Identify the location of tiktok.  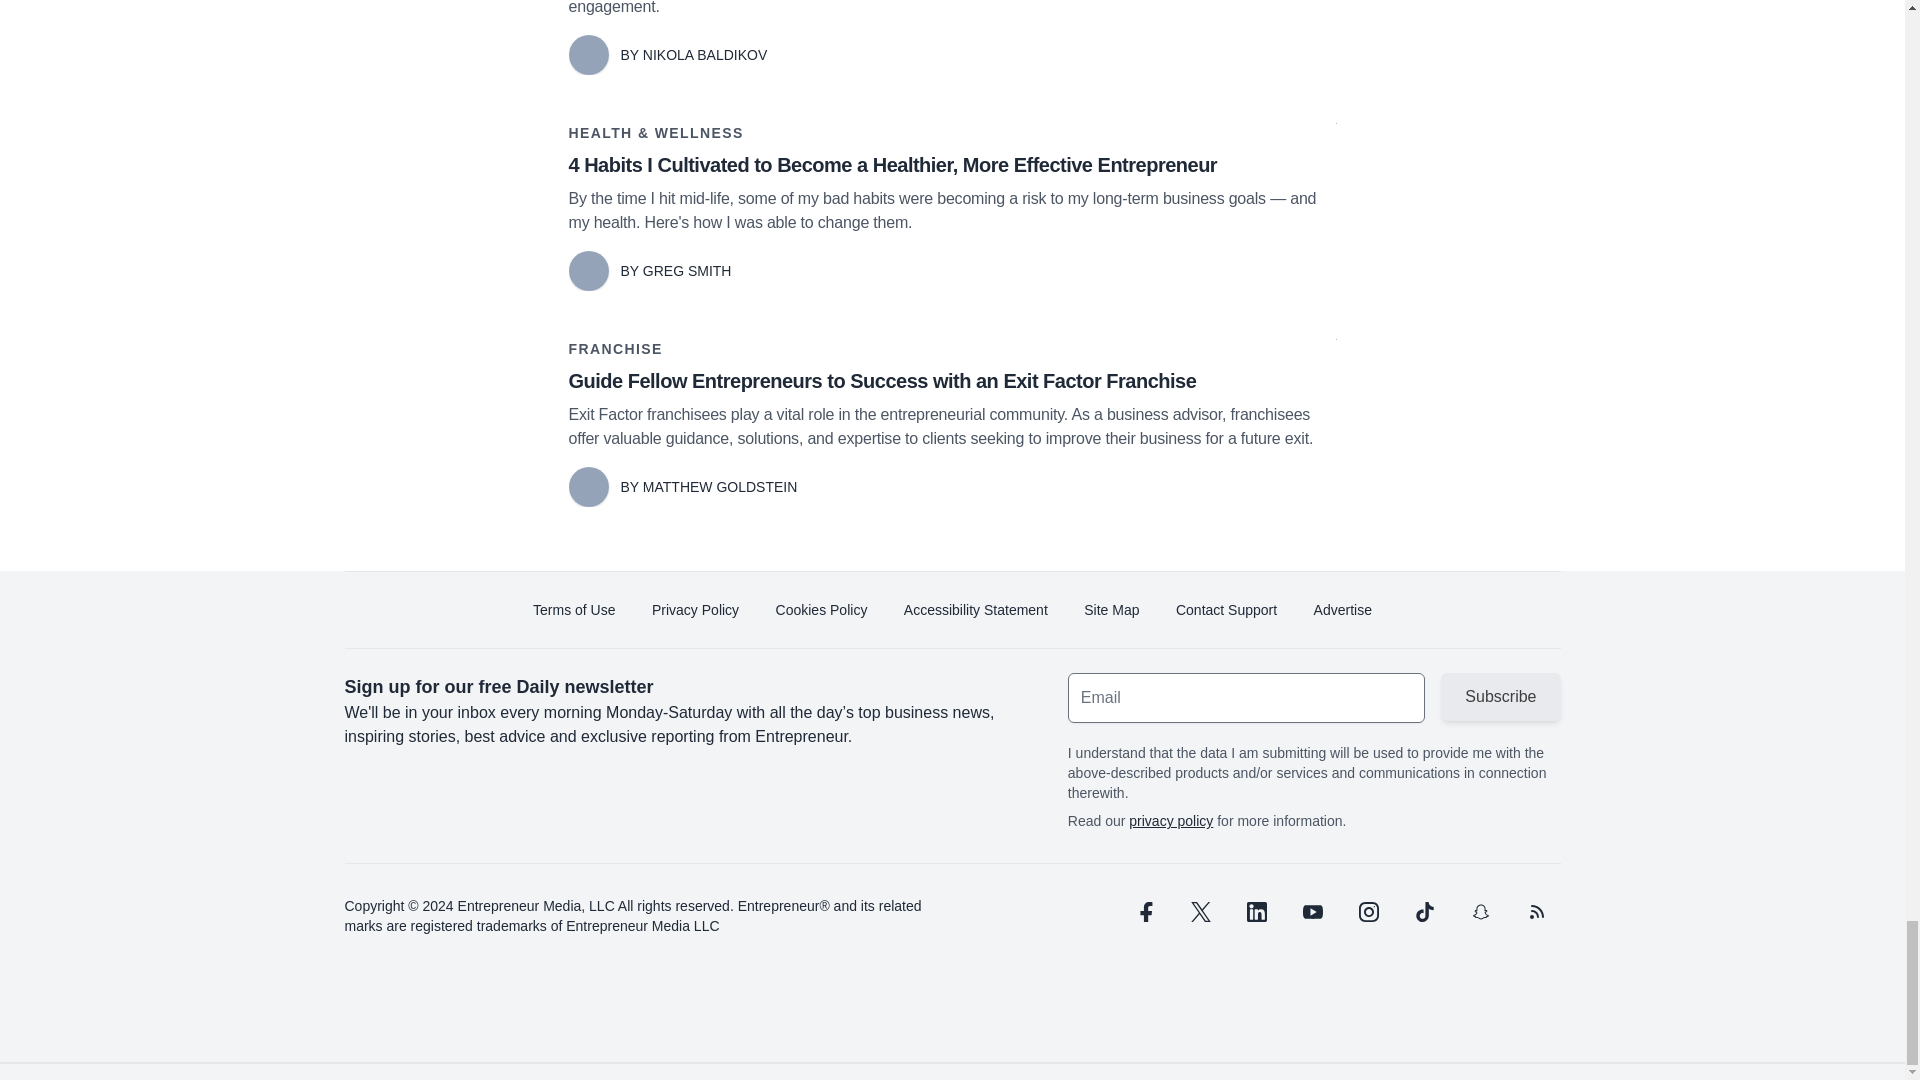
(1423, 912).